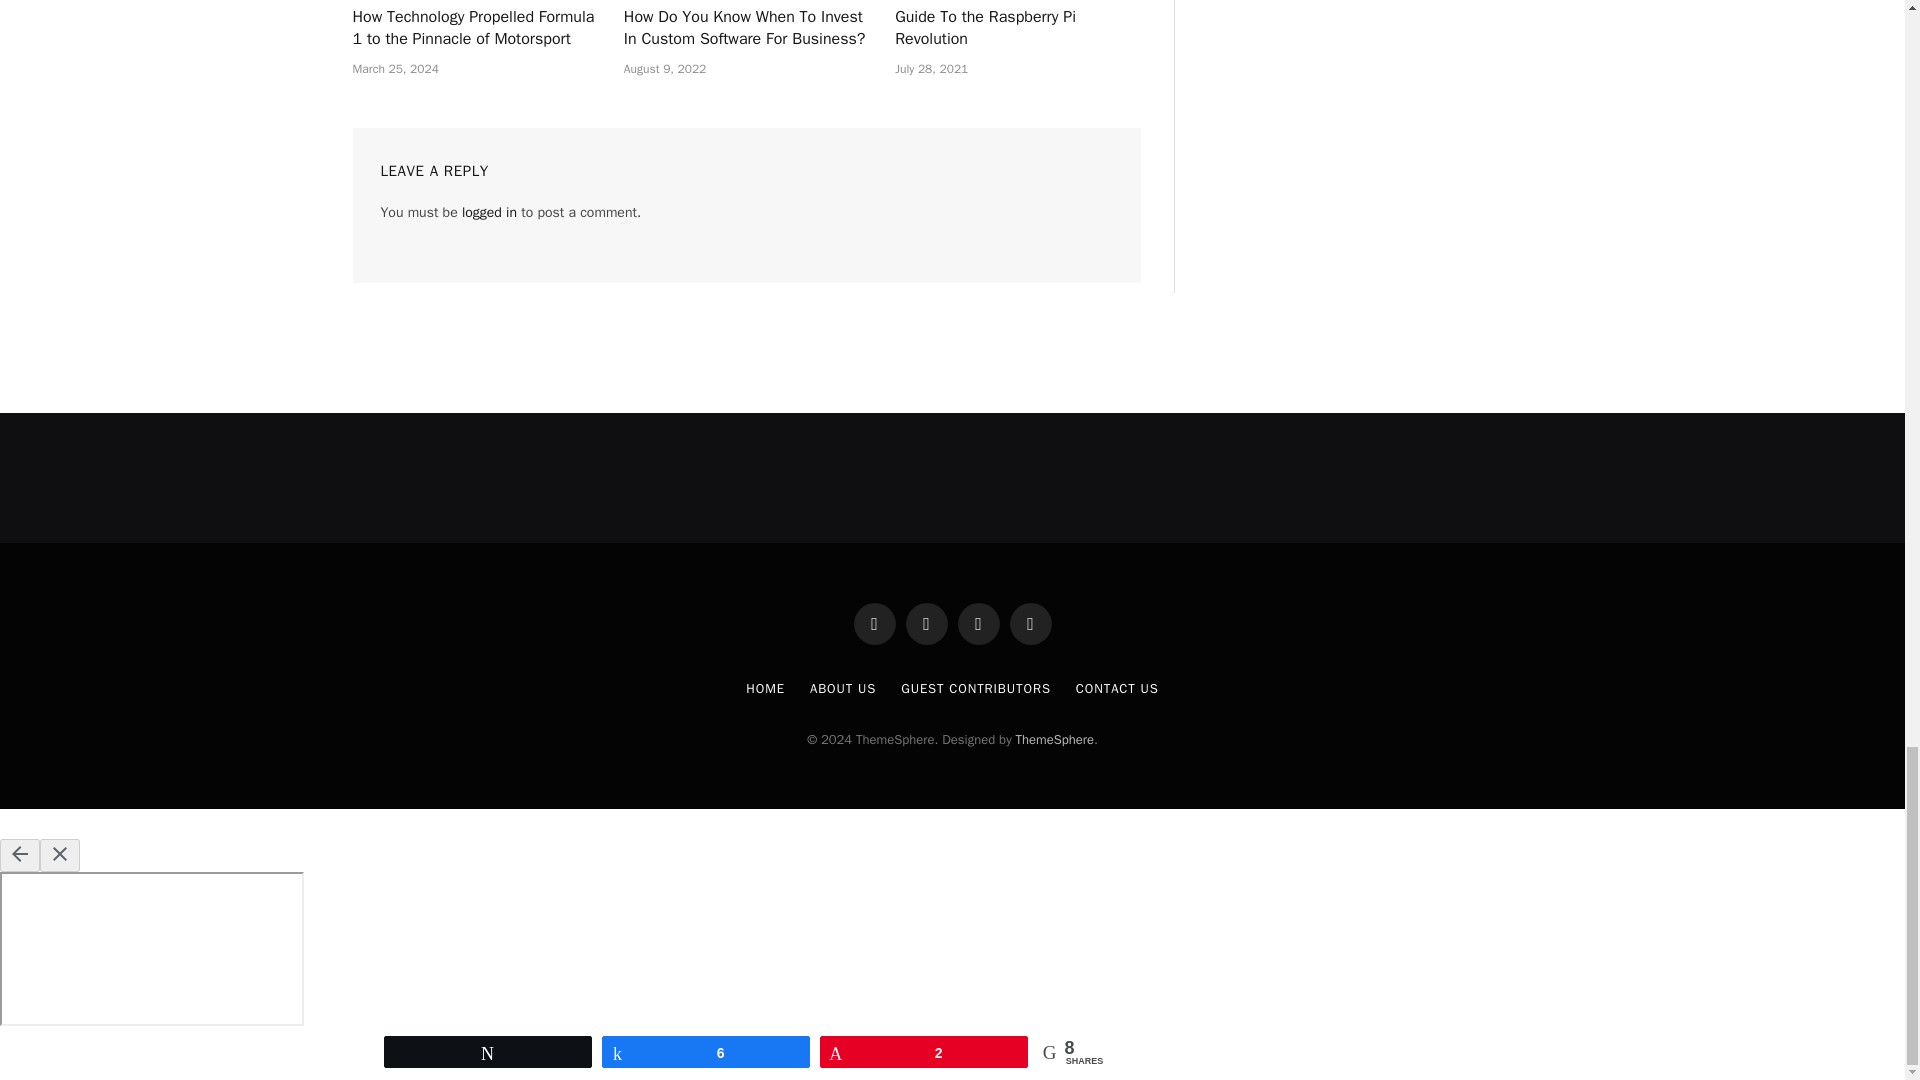 This screenshot has height=1080, width=1920. I want to click on logged in, so click(489, 212).